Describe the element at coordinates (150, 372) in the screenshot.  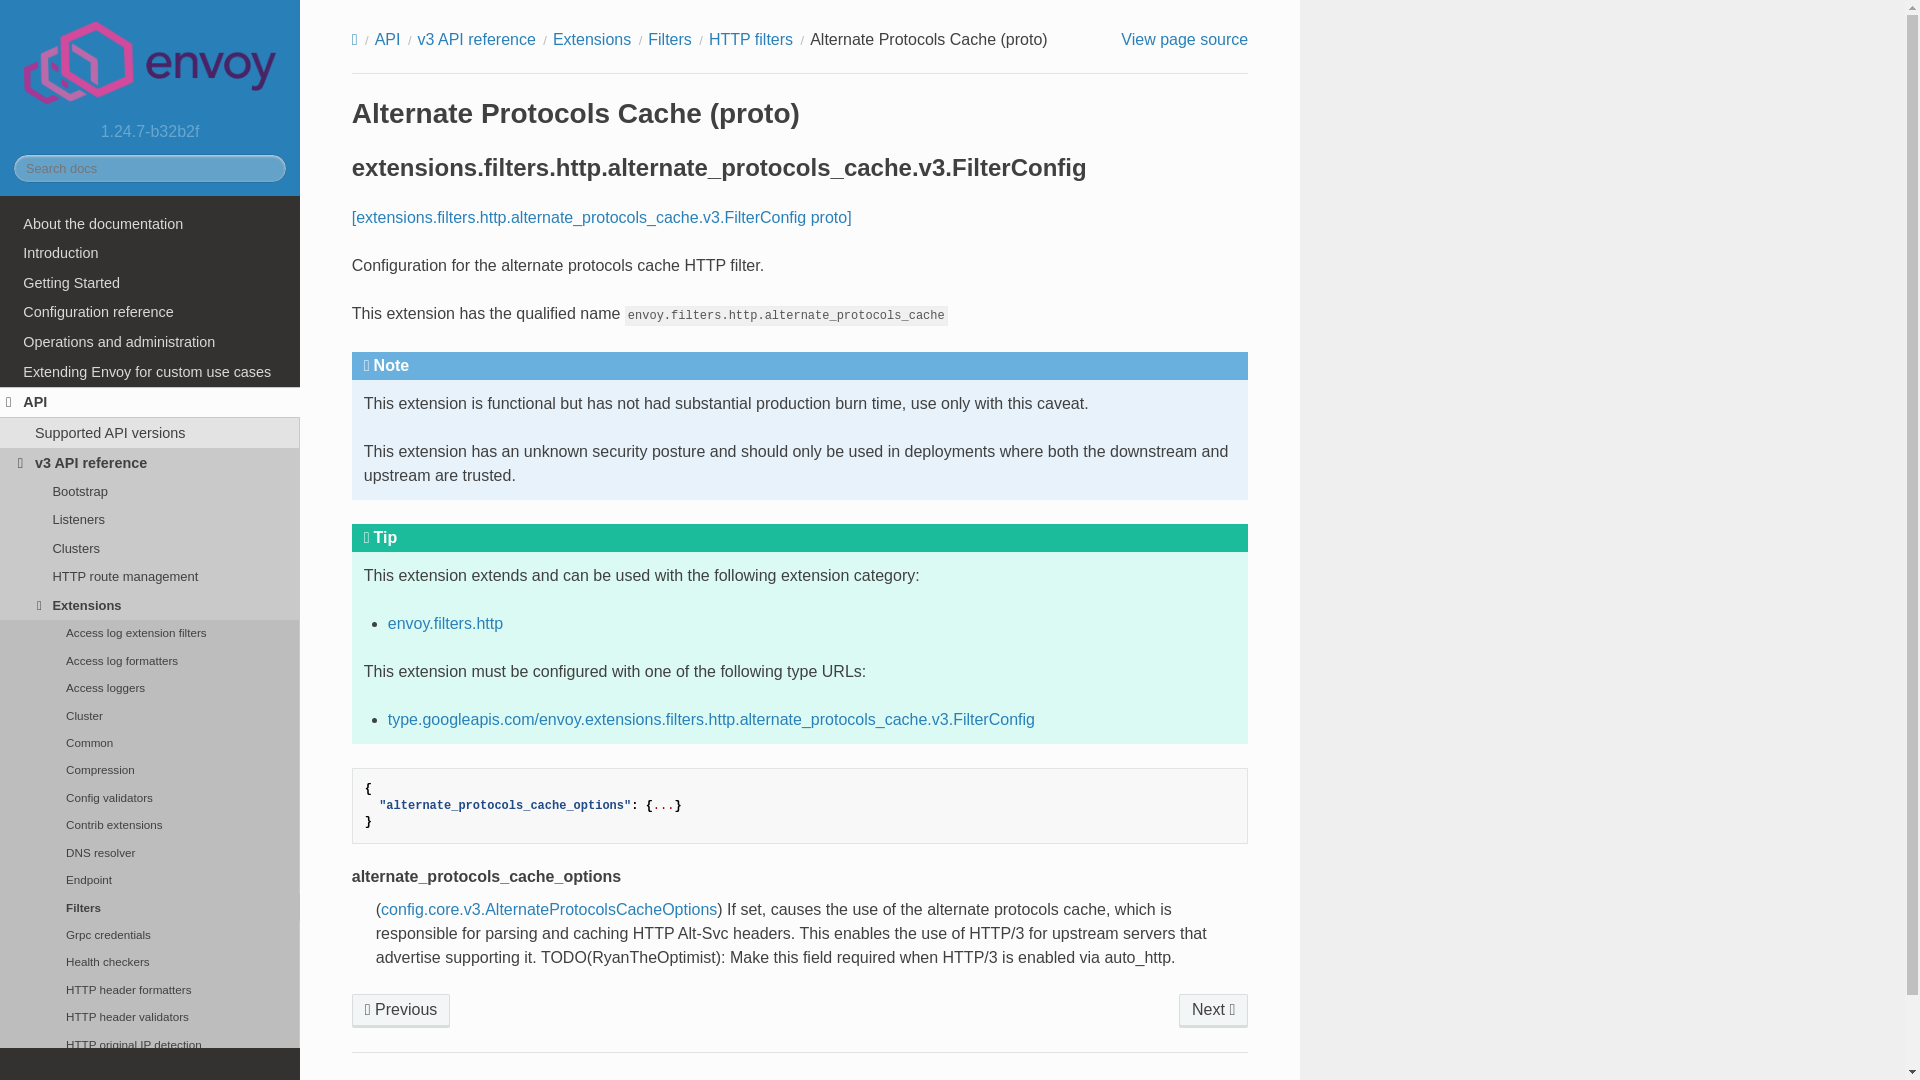
I see `Extending Envoy for custom use cases` at that location.